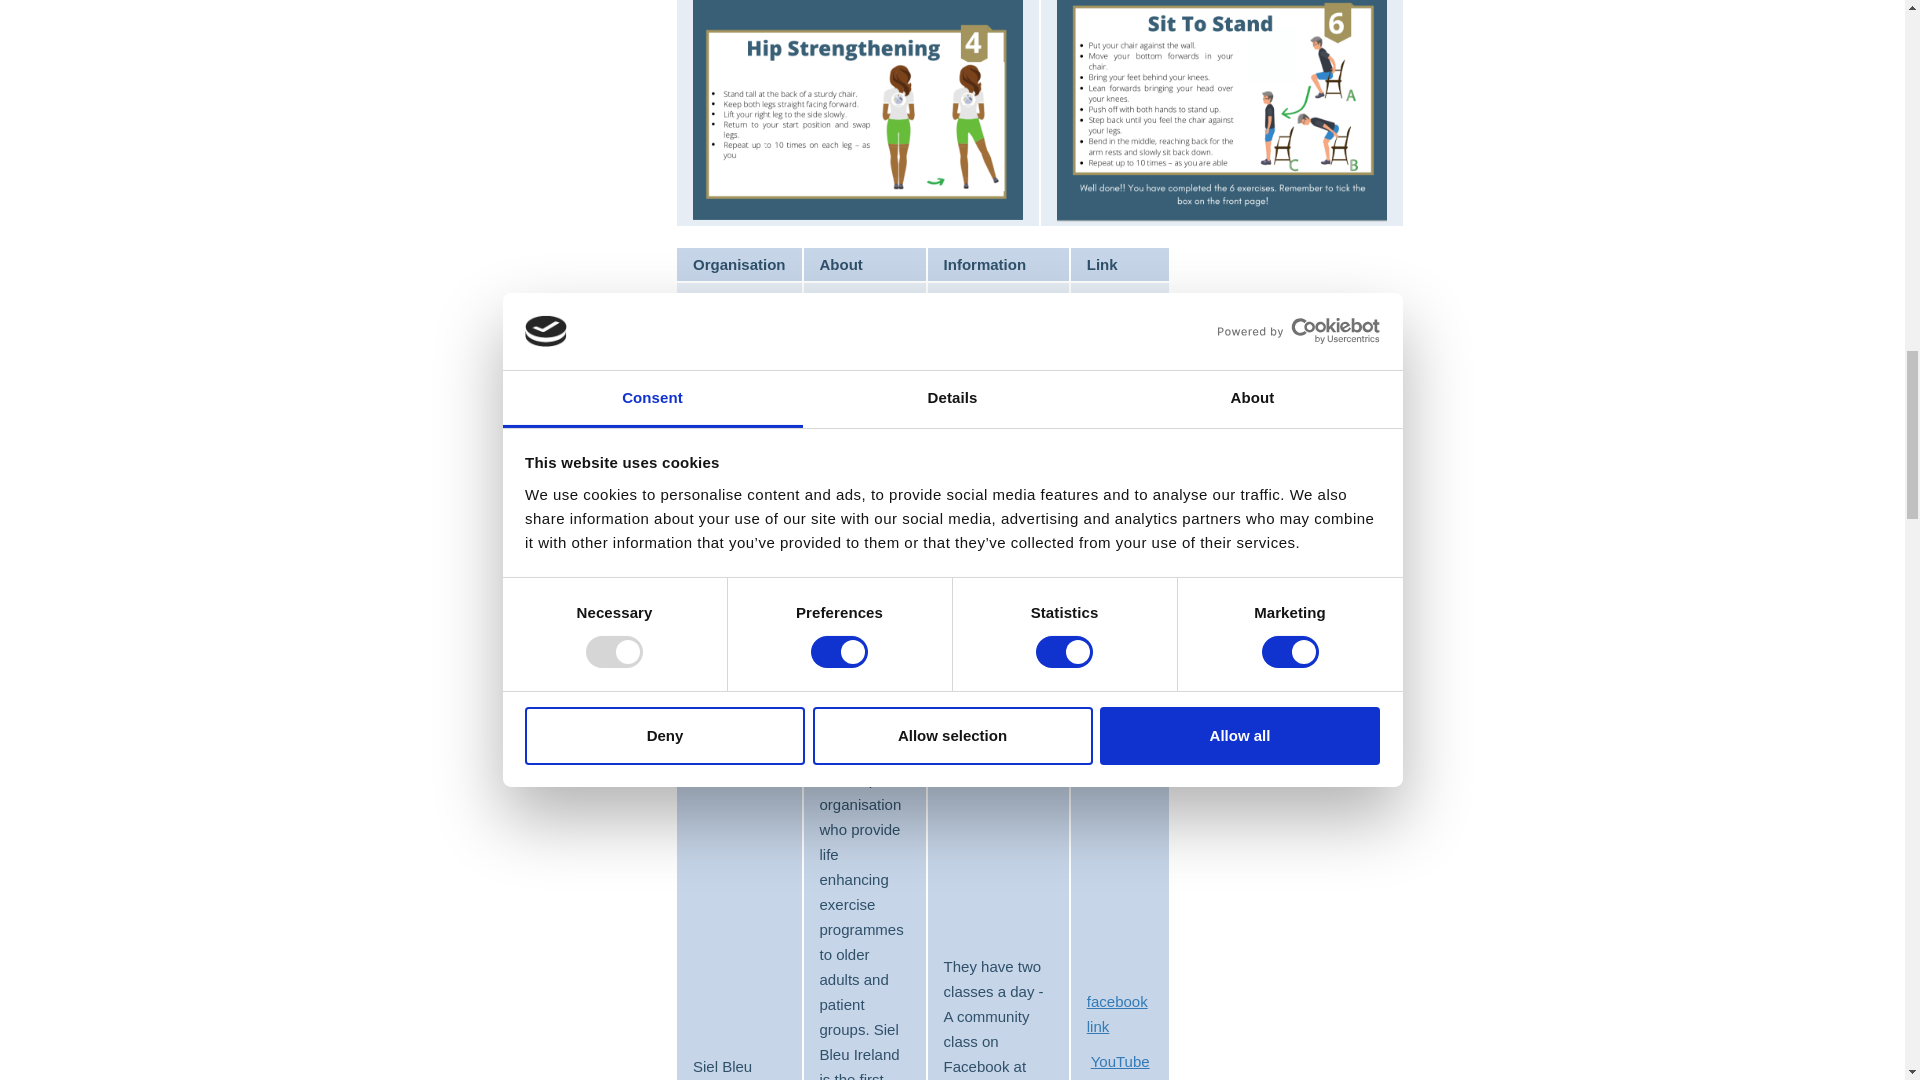  What do you see at coordinates (1222, 111) in the screenshot?
I see `Screenshot-2020-05-07-at-14.02.09` at bounding box center [1222, 111].